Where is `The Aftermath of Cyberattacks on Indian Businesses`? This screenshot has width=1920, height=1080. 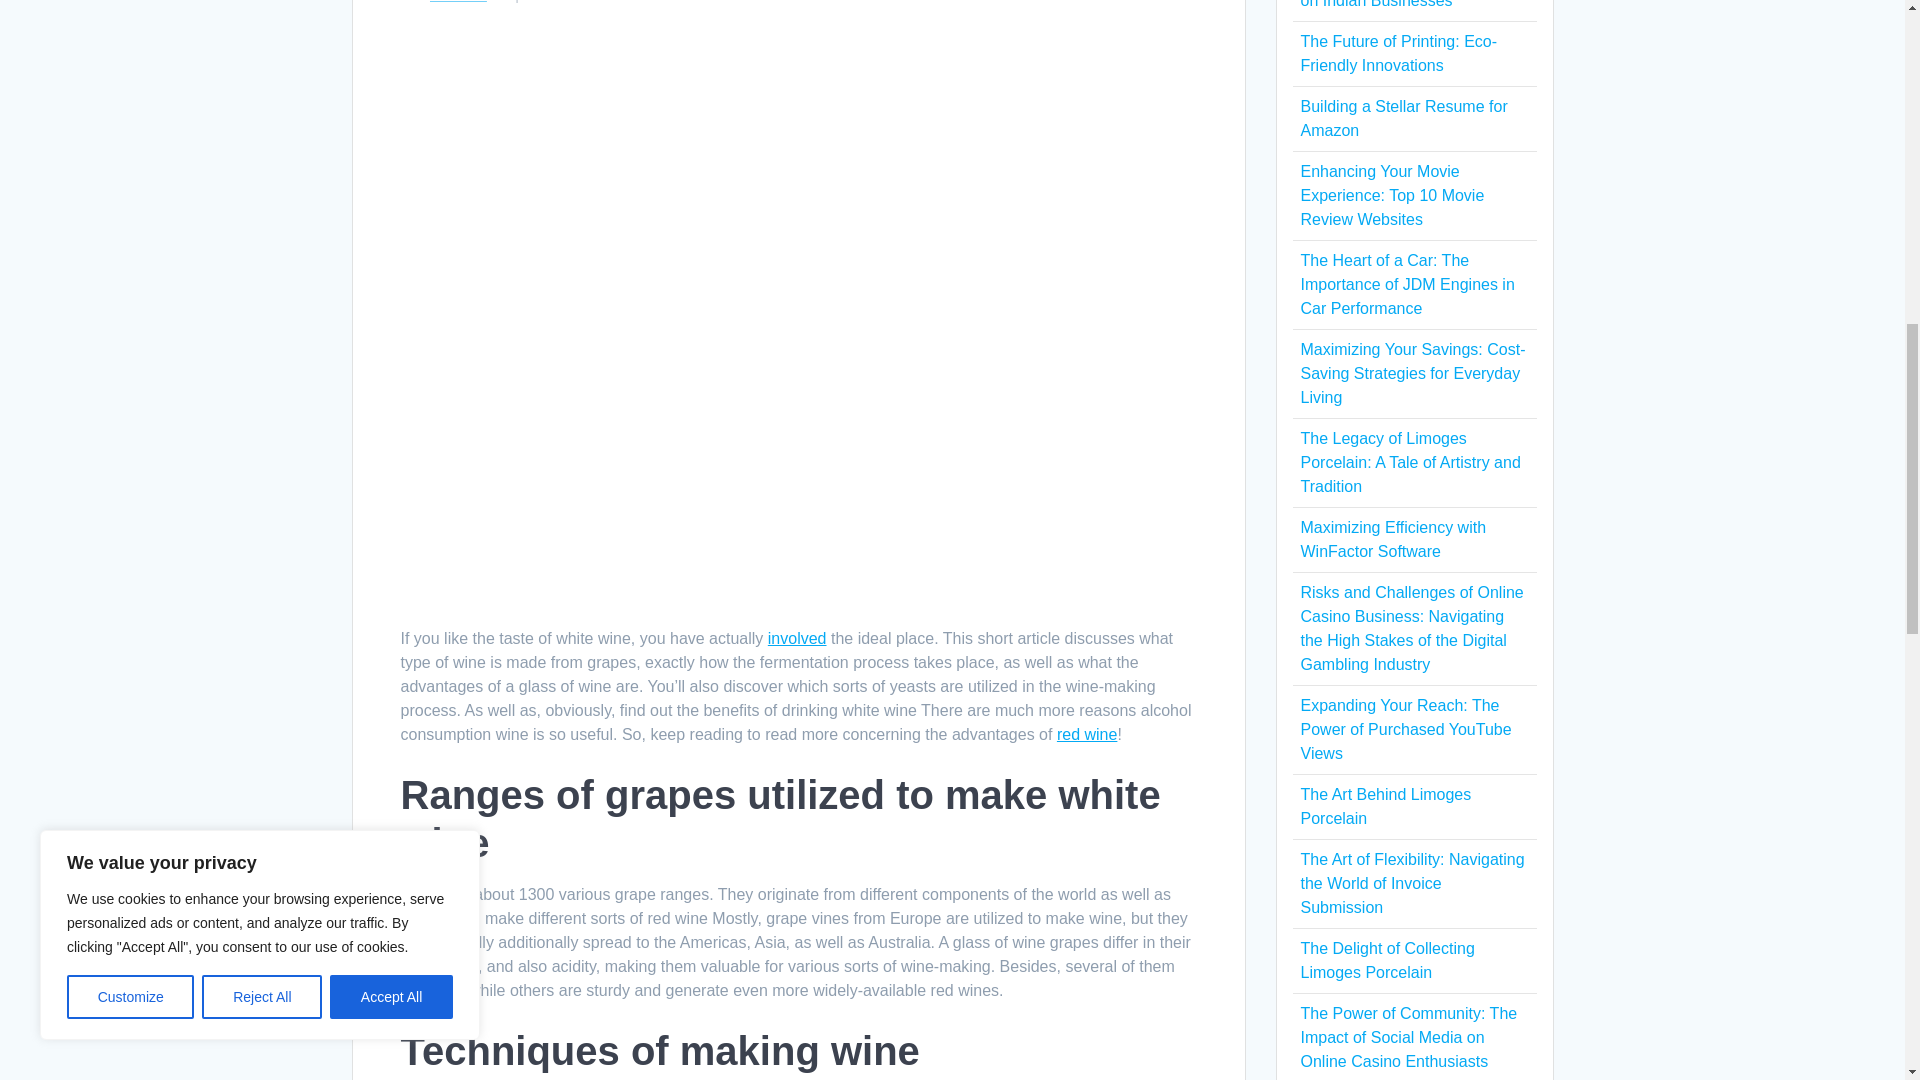 The Aftermath of Cyberattacks on Indian Businesses is located at coordinates (1408, 4).